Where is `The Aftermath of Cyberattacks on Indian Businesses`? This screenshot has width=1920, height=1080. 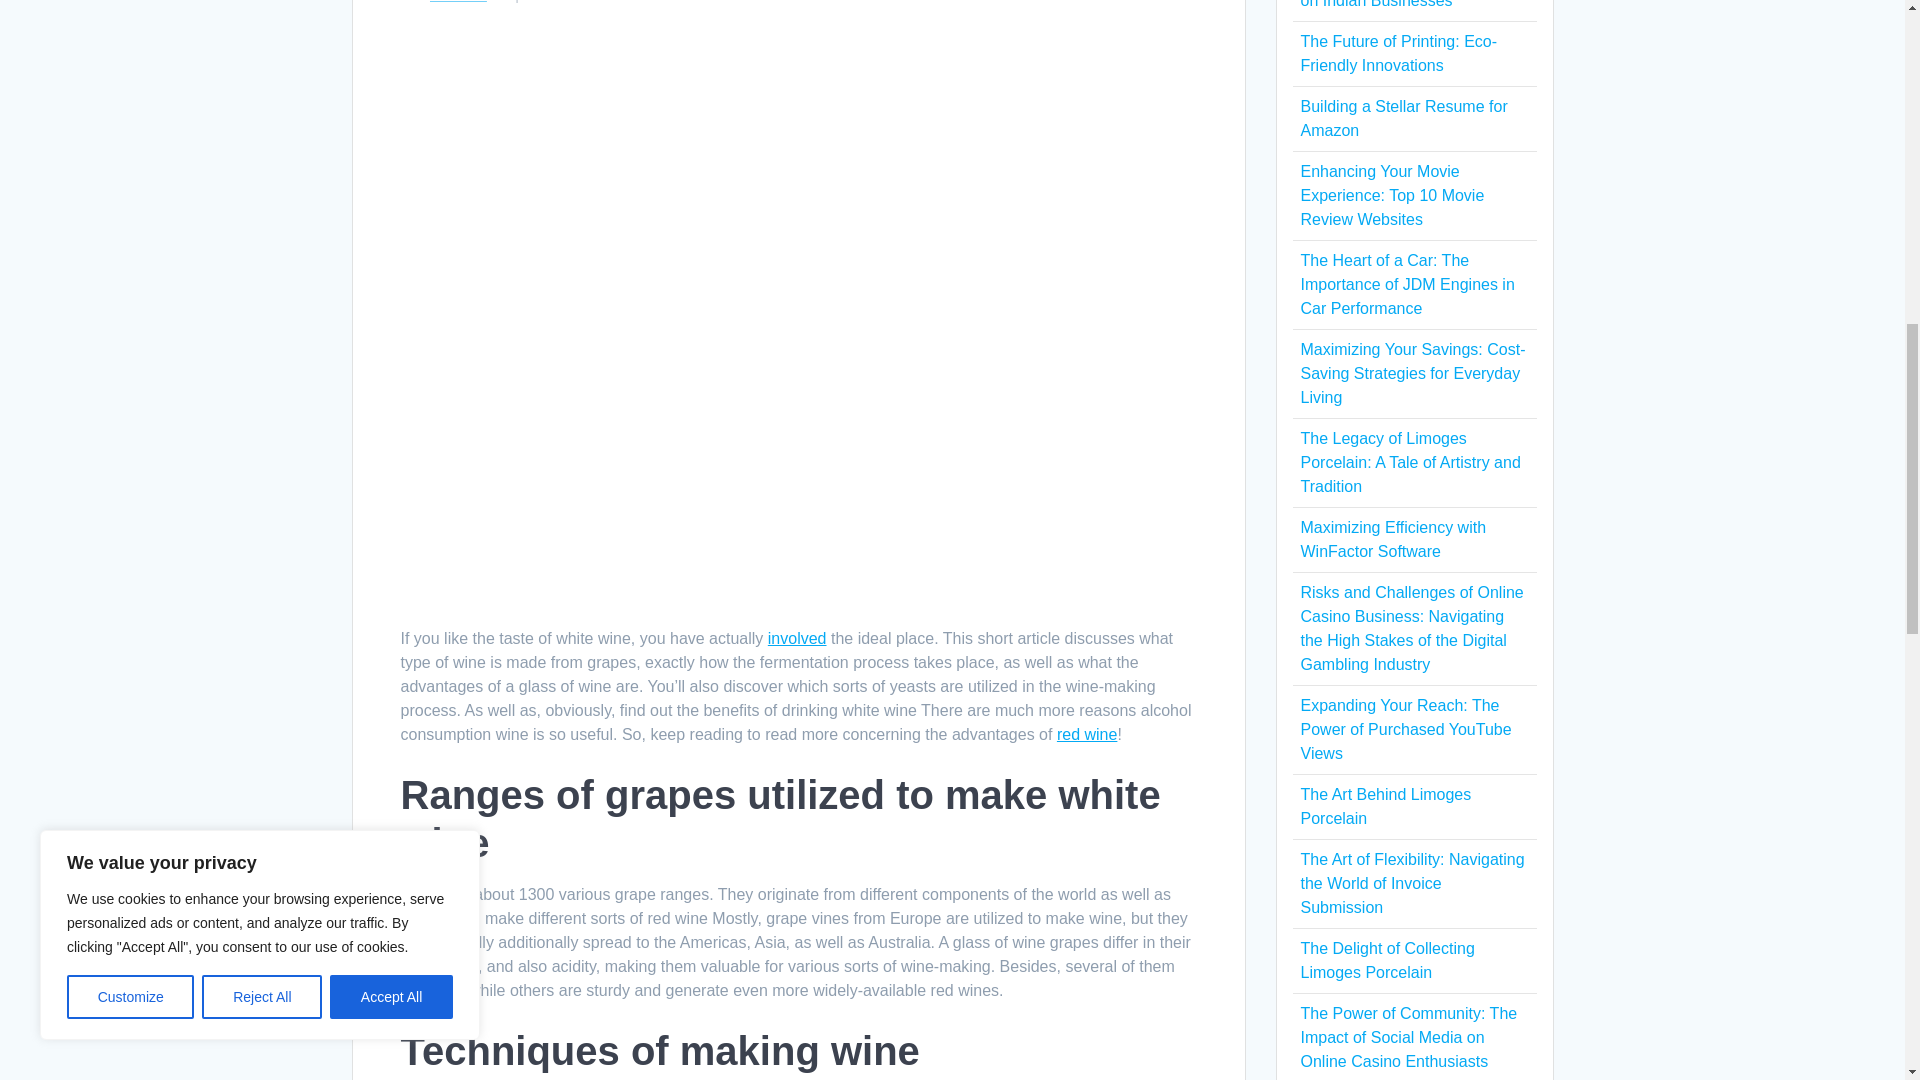 The Aftermath of Cyberattacks on Indian Businesses is located at coordinates (1408, 4).